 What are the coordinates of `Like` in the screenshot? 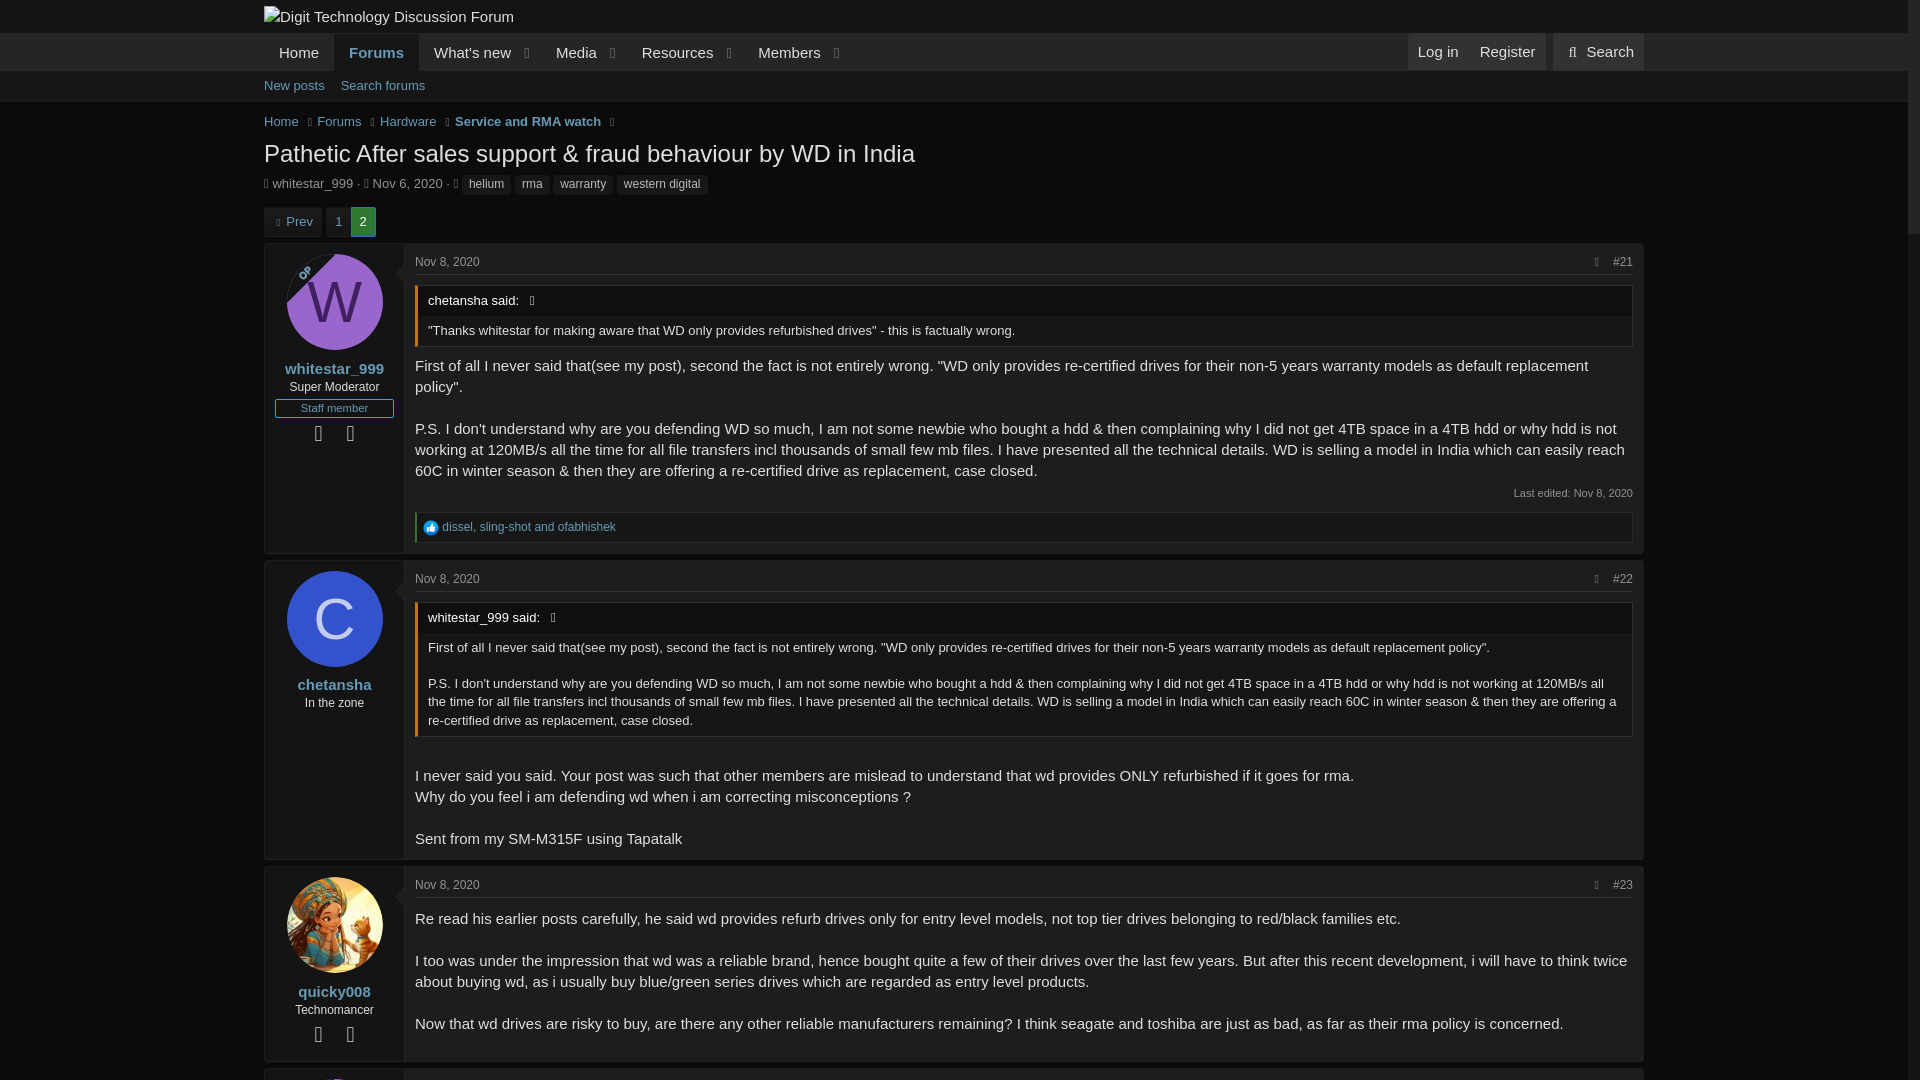 It's located at (430, 527).